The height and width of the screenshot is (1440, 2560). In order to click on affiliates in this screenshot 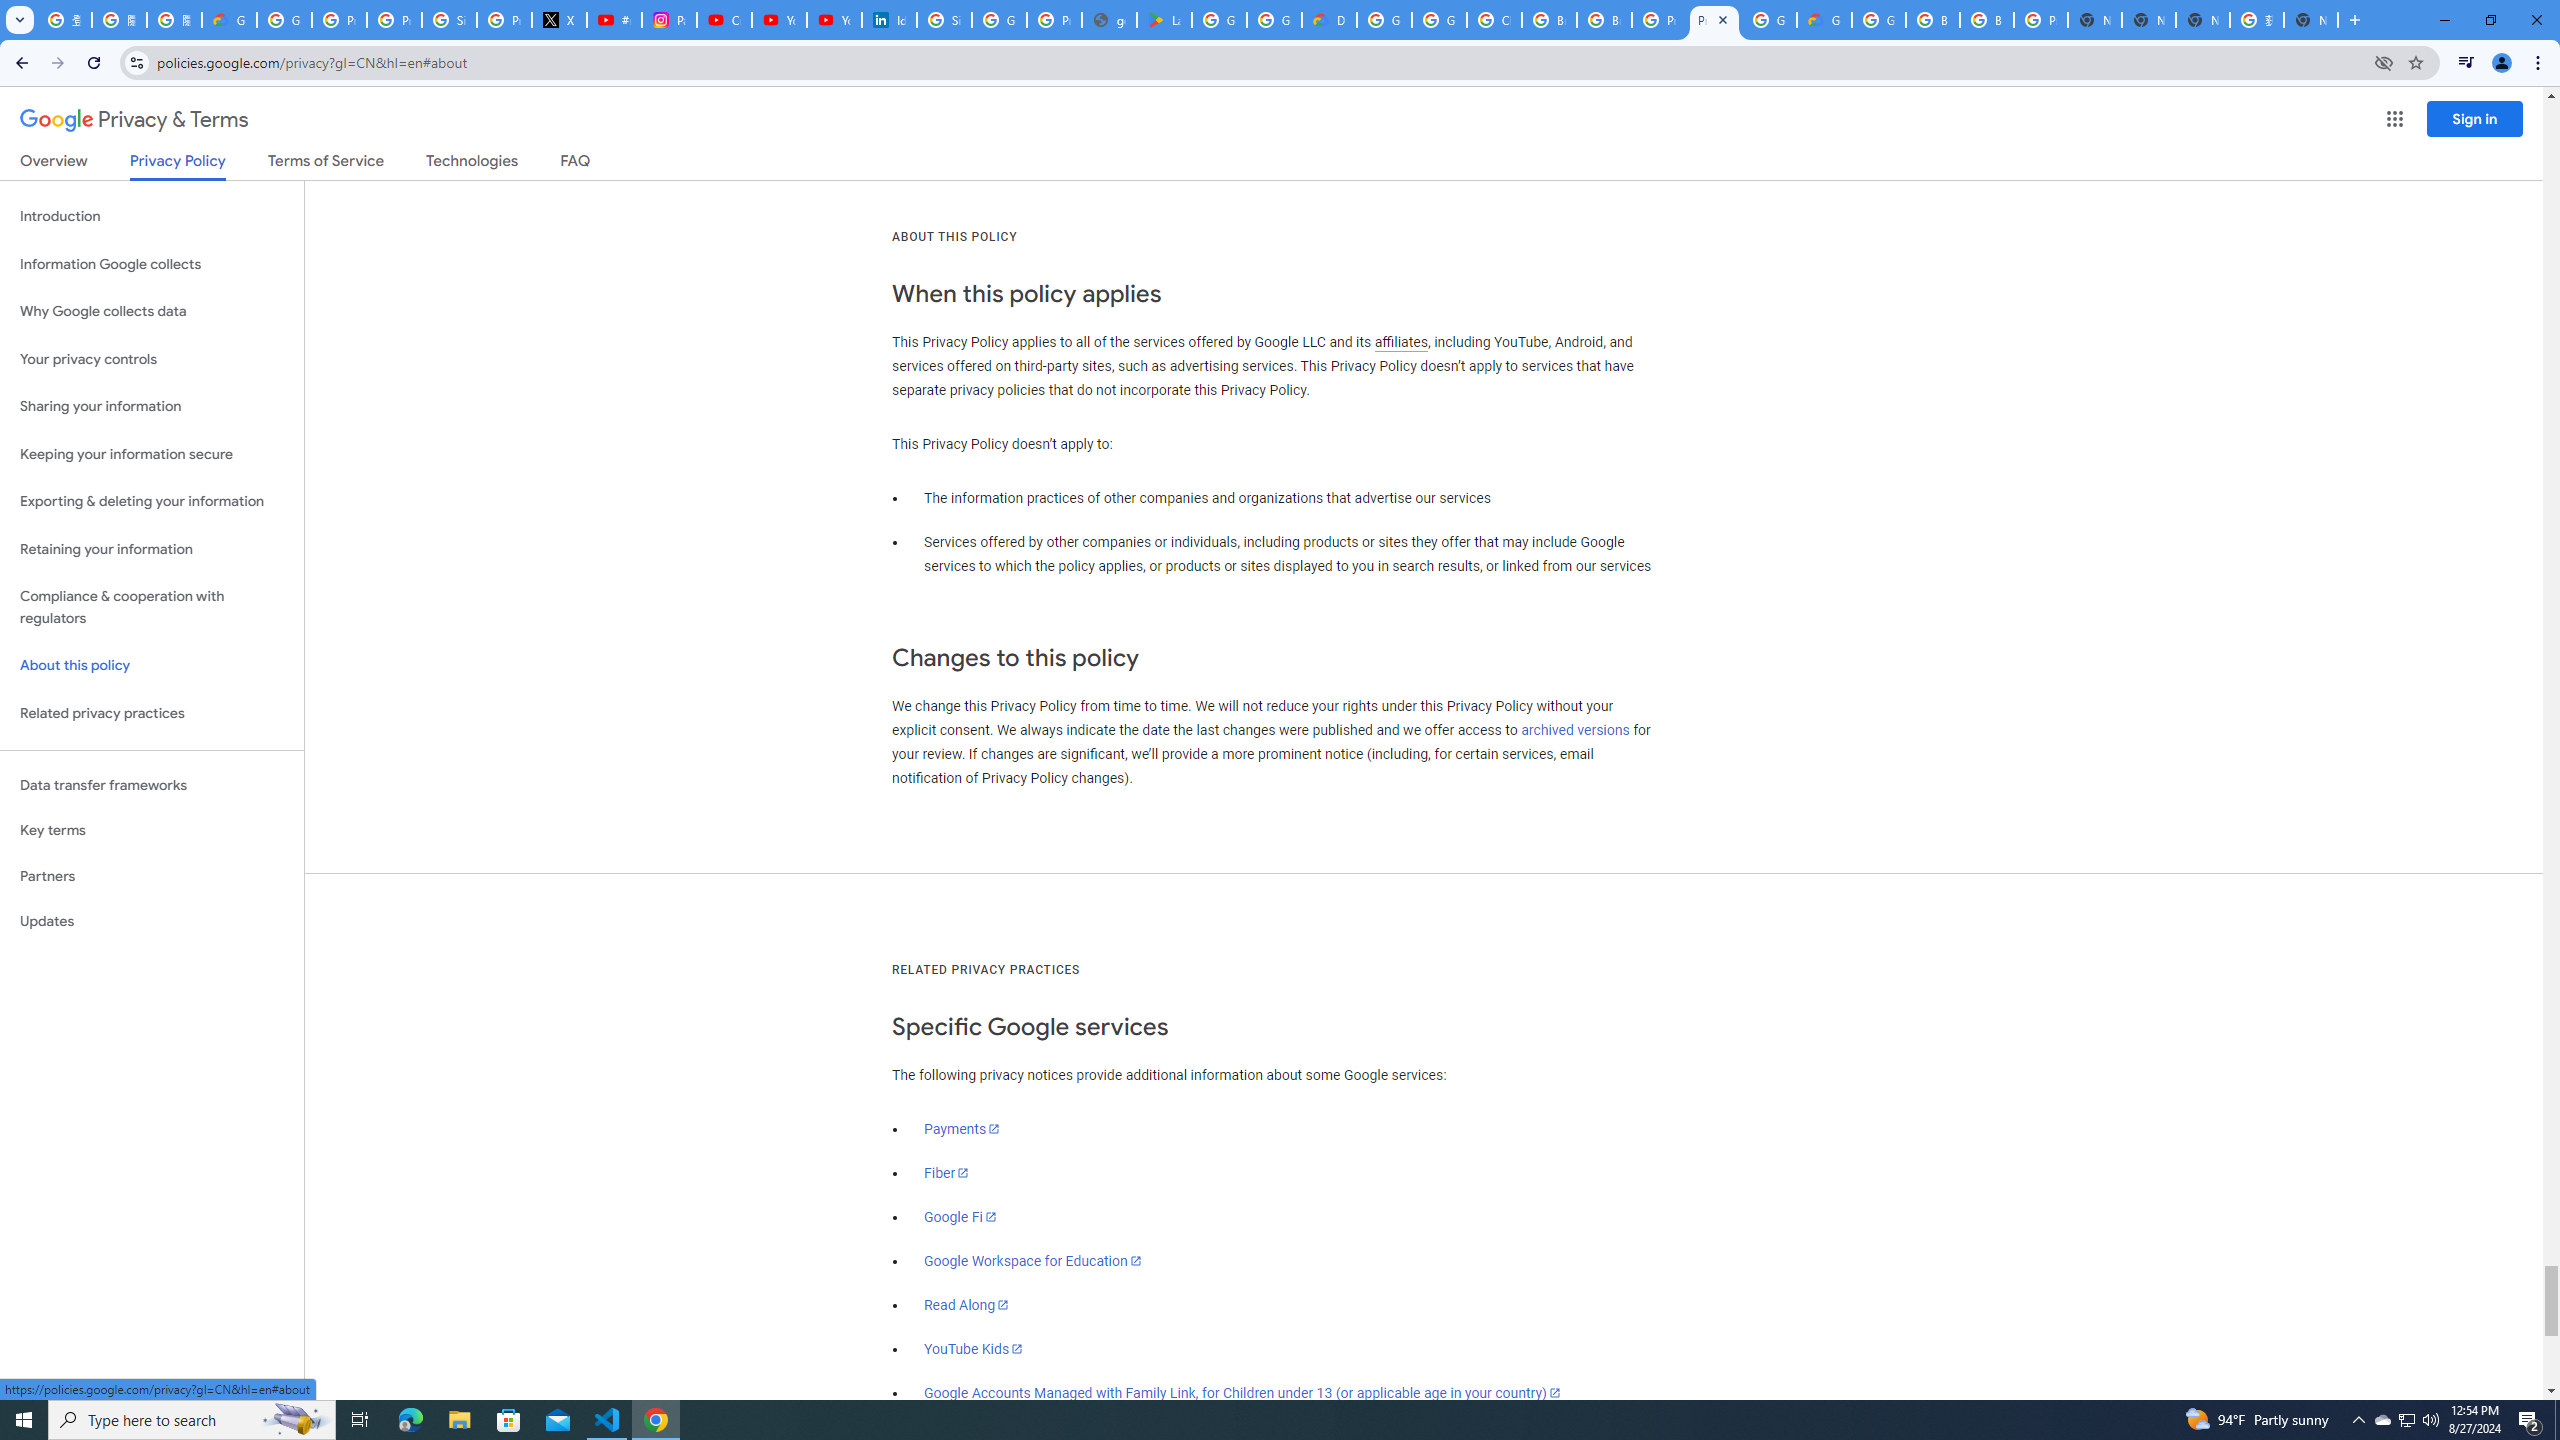, I will do `click(1401, 342)`.